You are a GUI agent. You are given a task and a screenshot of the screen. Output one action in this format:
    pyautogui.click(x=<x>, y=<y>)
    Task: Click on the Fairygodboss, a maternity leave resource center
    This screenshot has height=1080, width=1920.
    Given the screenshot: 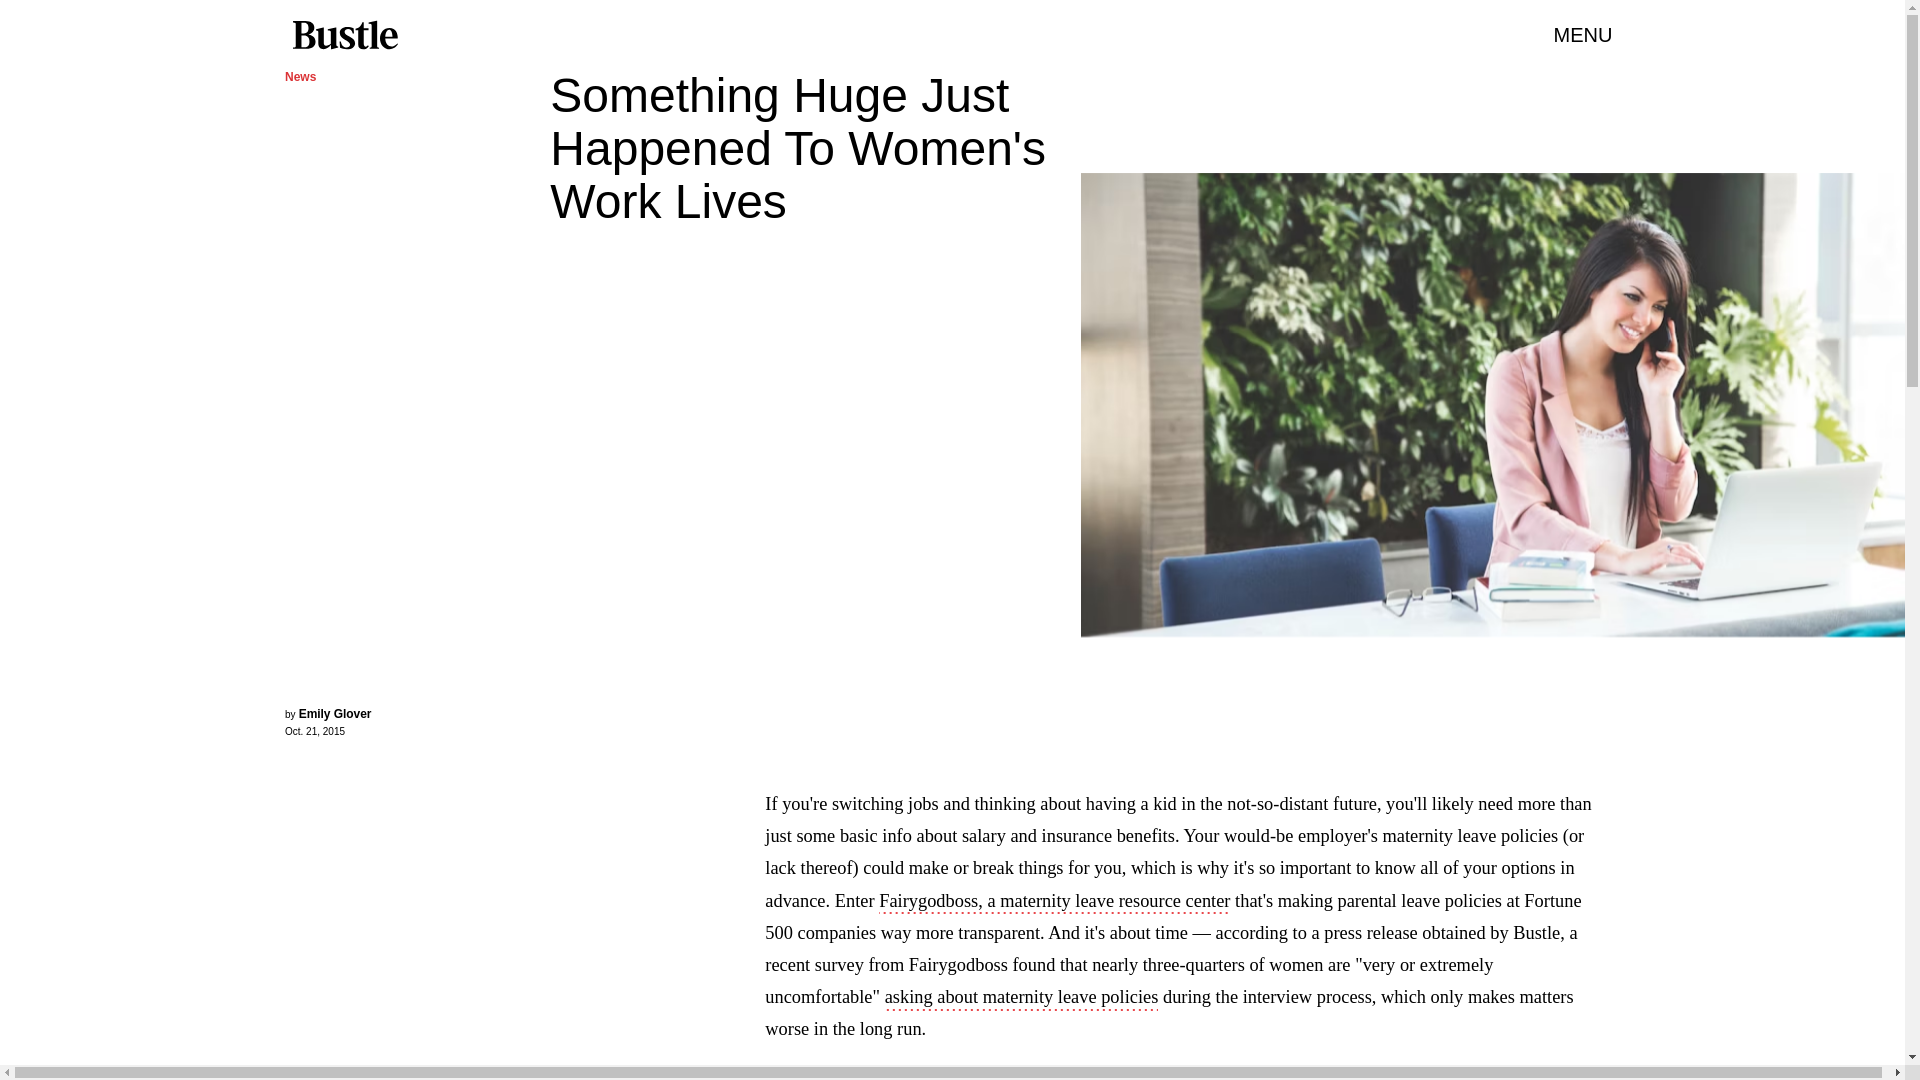 What is the action you would take?
    pyautogui.click(x=1054, y=902)
    